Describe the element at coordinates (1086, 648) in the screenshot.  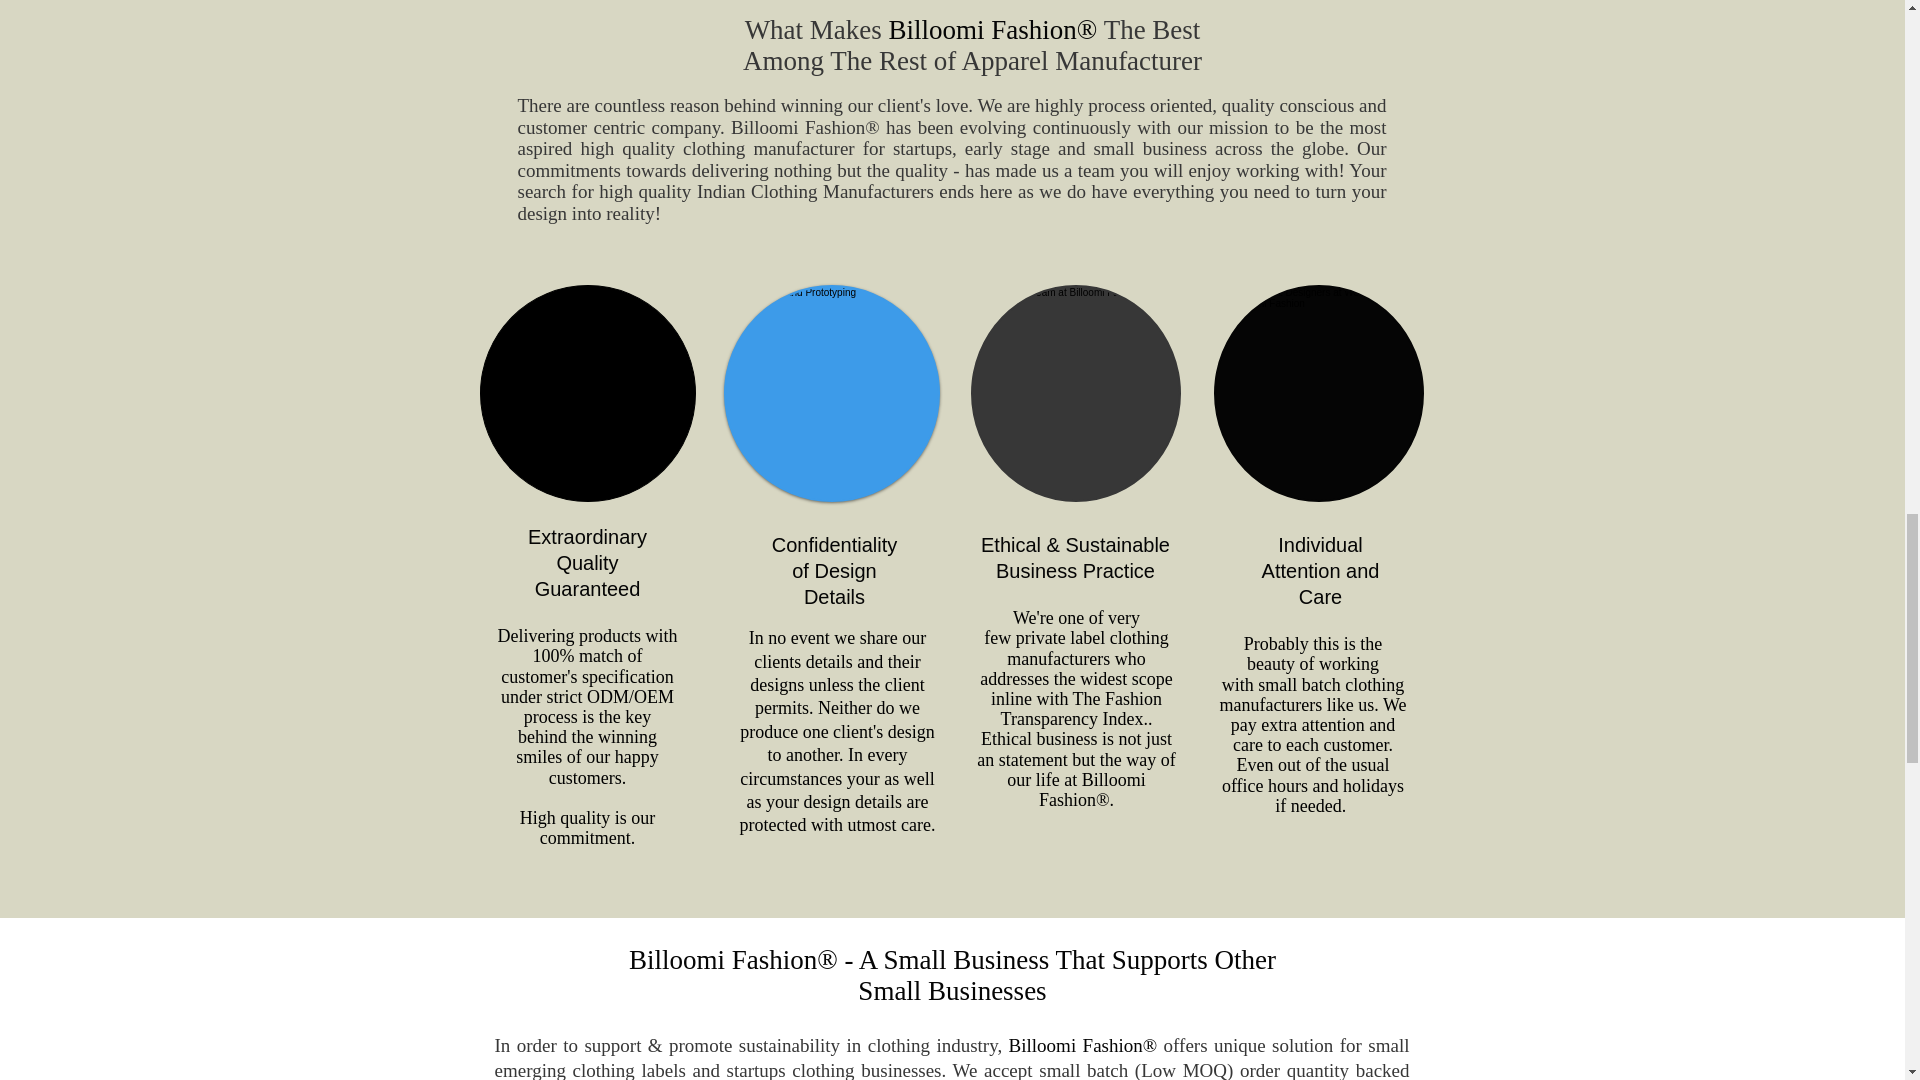
I see `private label clothing manufacturers` at that location.